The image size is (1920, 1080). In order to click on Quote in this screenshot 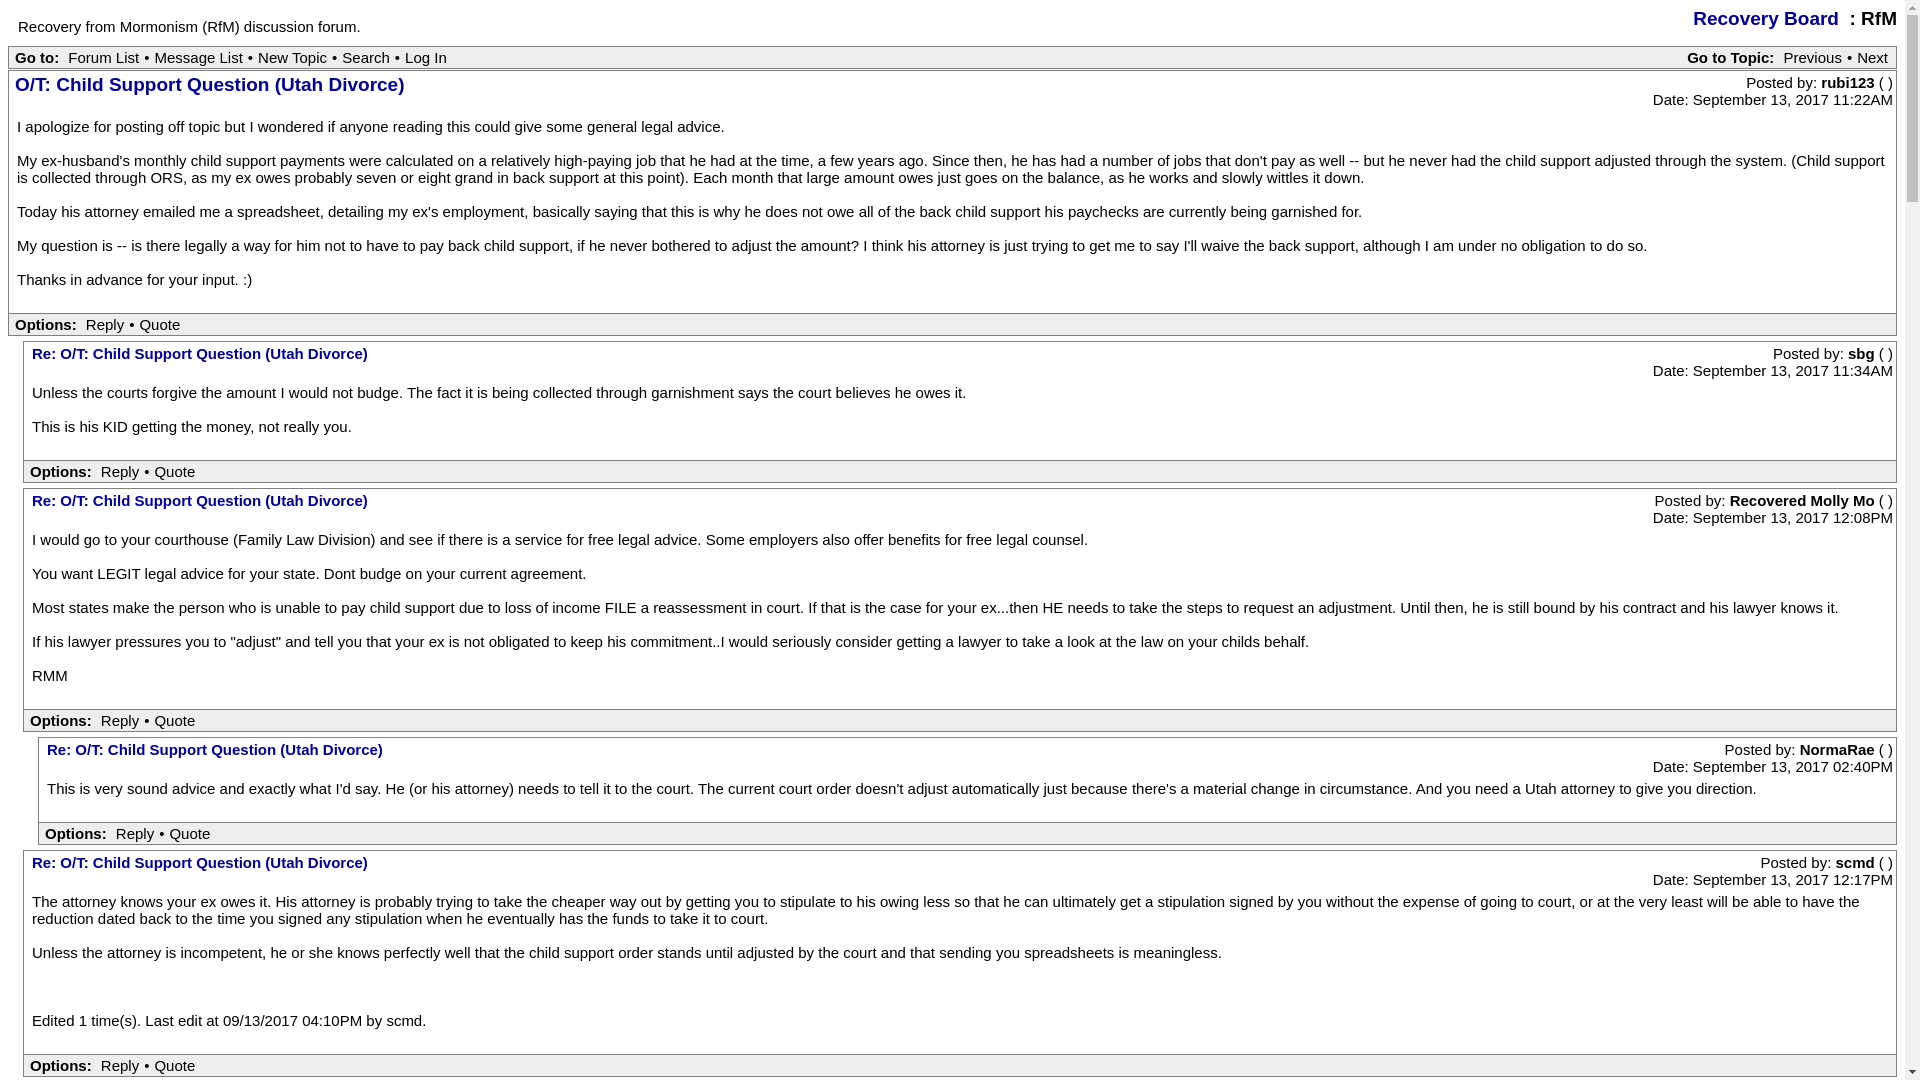, I will do `click(174, 471)`.